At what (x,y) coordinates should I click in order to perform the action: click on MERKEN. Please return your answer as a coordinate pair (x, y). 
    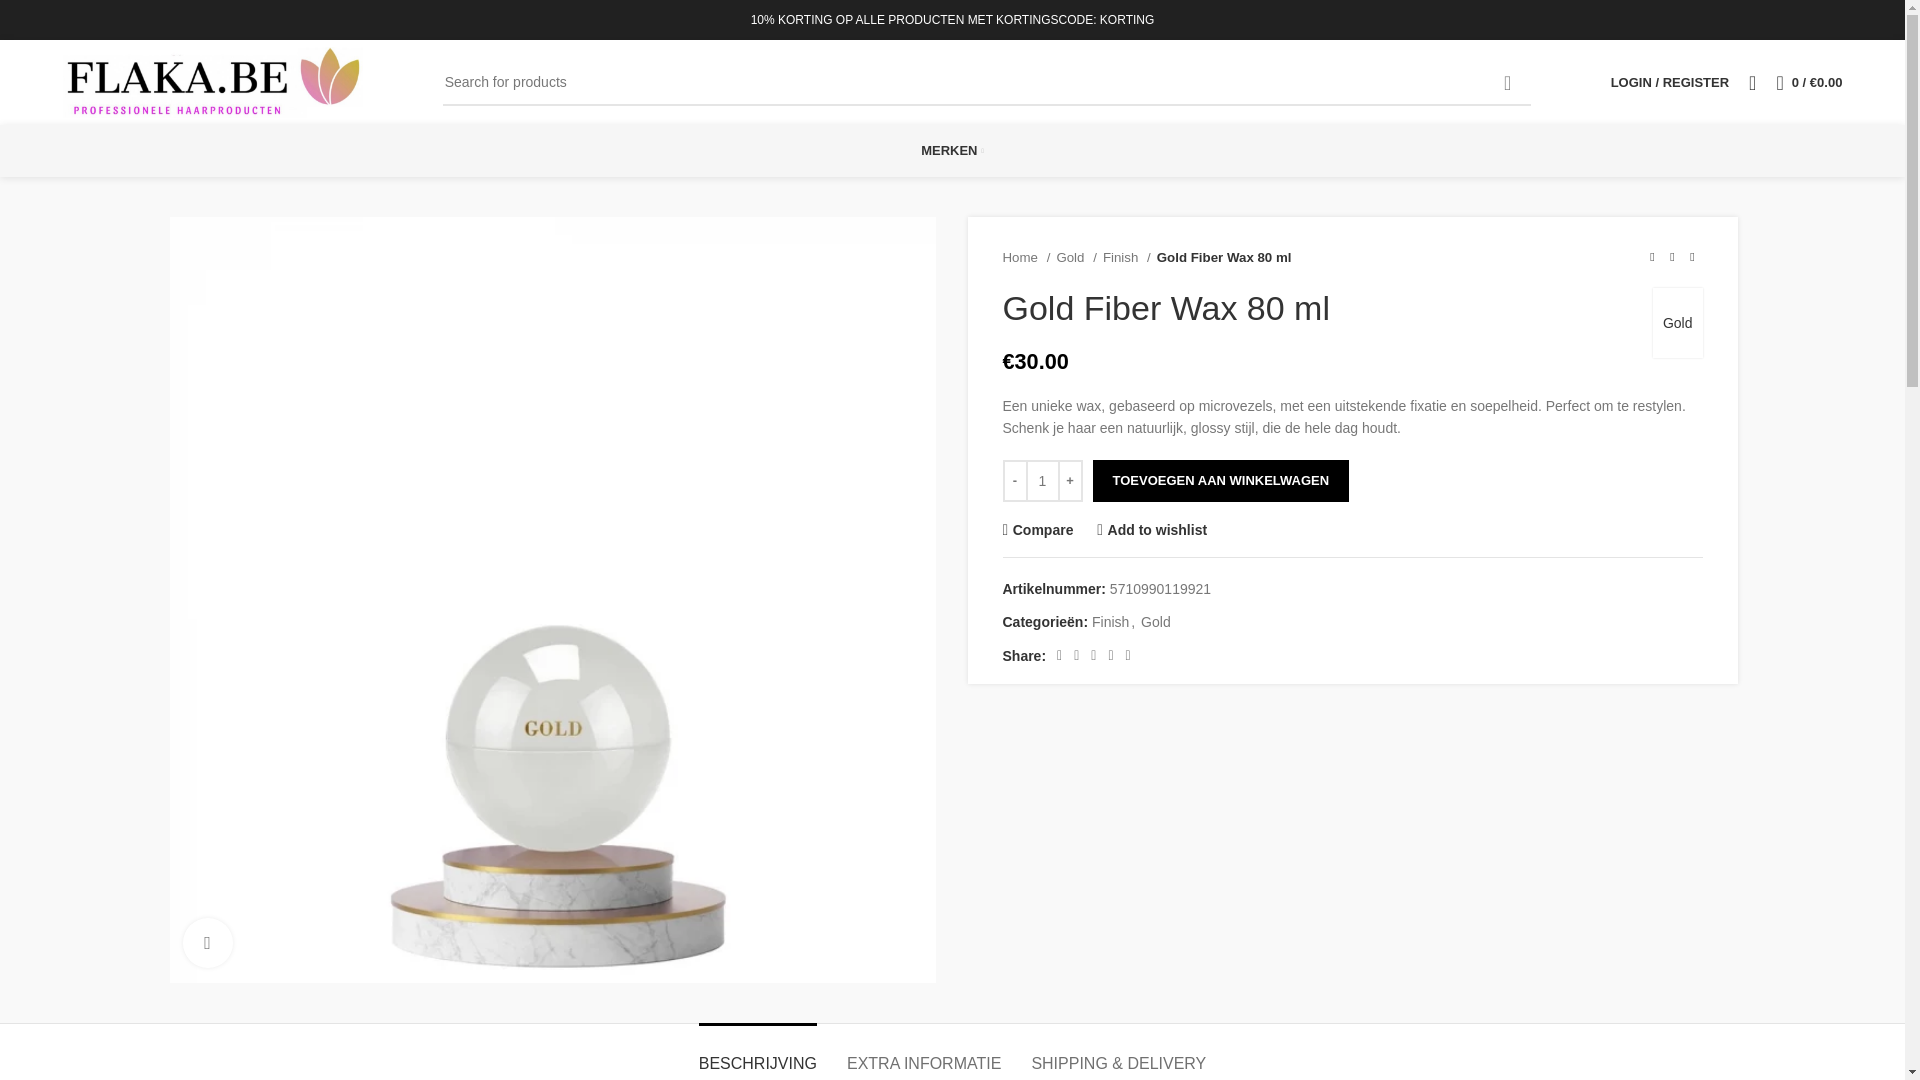
    Looking at the image, I should click on (952, 150).